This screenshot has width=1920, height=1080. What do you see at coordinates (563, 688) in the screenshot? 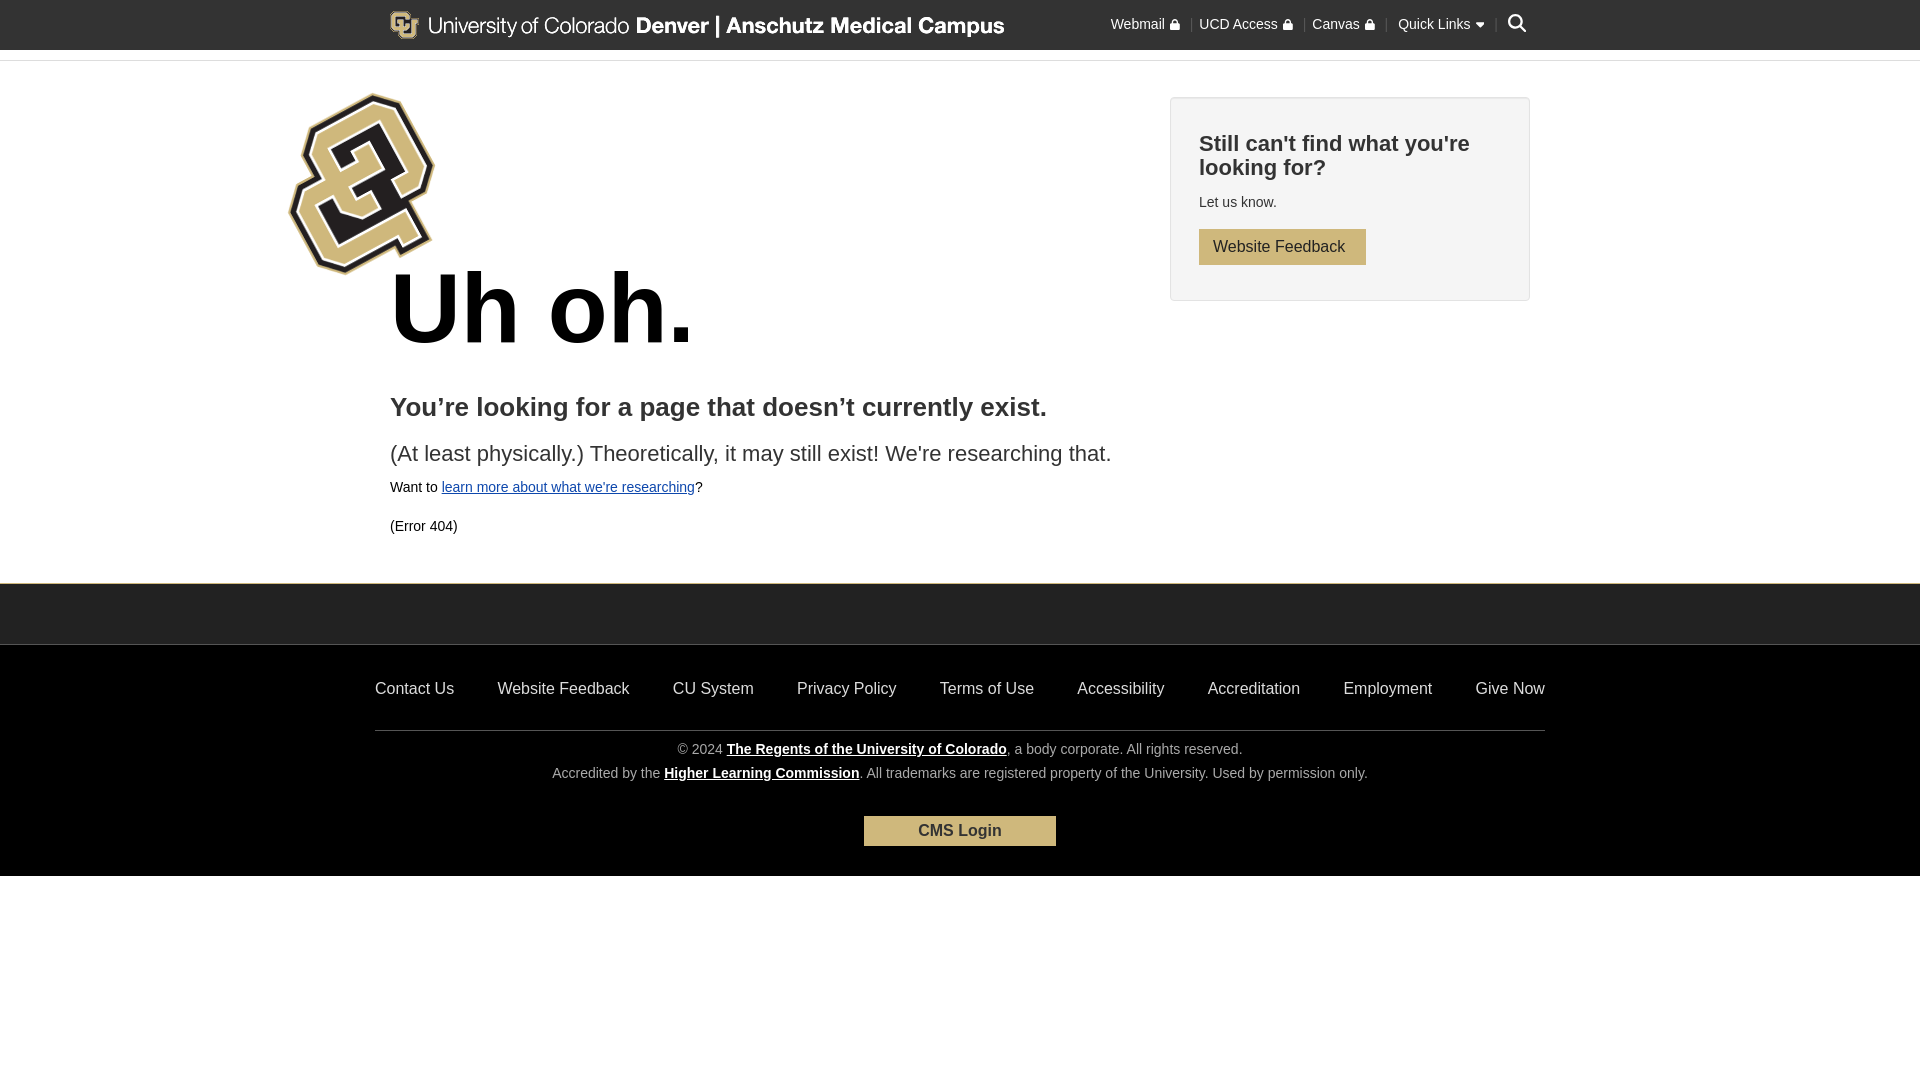
I see `Website Feedback` at bounding box center [563, 688].